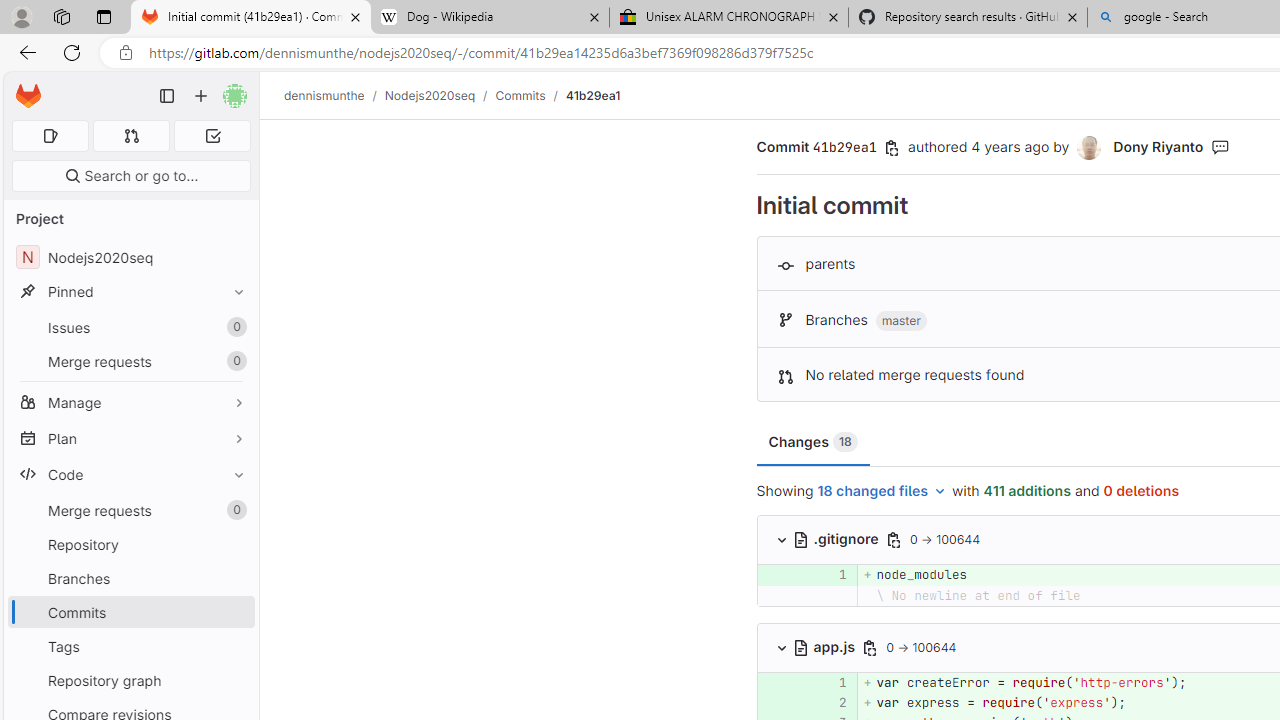 The image size is (1280, 720). I want to click on 41b29ea1, so click(592, 95).